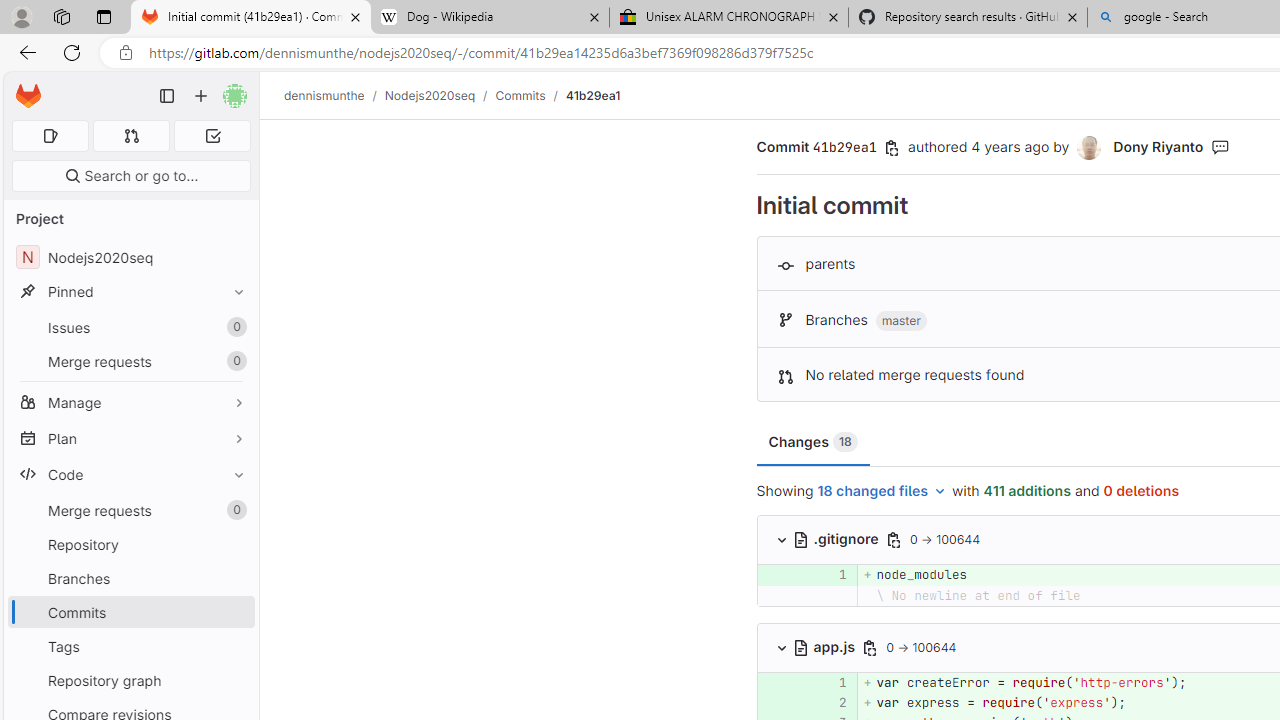 The image size is (1280, 720). I want to click on 41b29ea1, so click(592, 95).